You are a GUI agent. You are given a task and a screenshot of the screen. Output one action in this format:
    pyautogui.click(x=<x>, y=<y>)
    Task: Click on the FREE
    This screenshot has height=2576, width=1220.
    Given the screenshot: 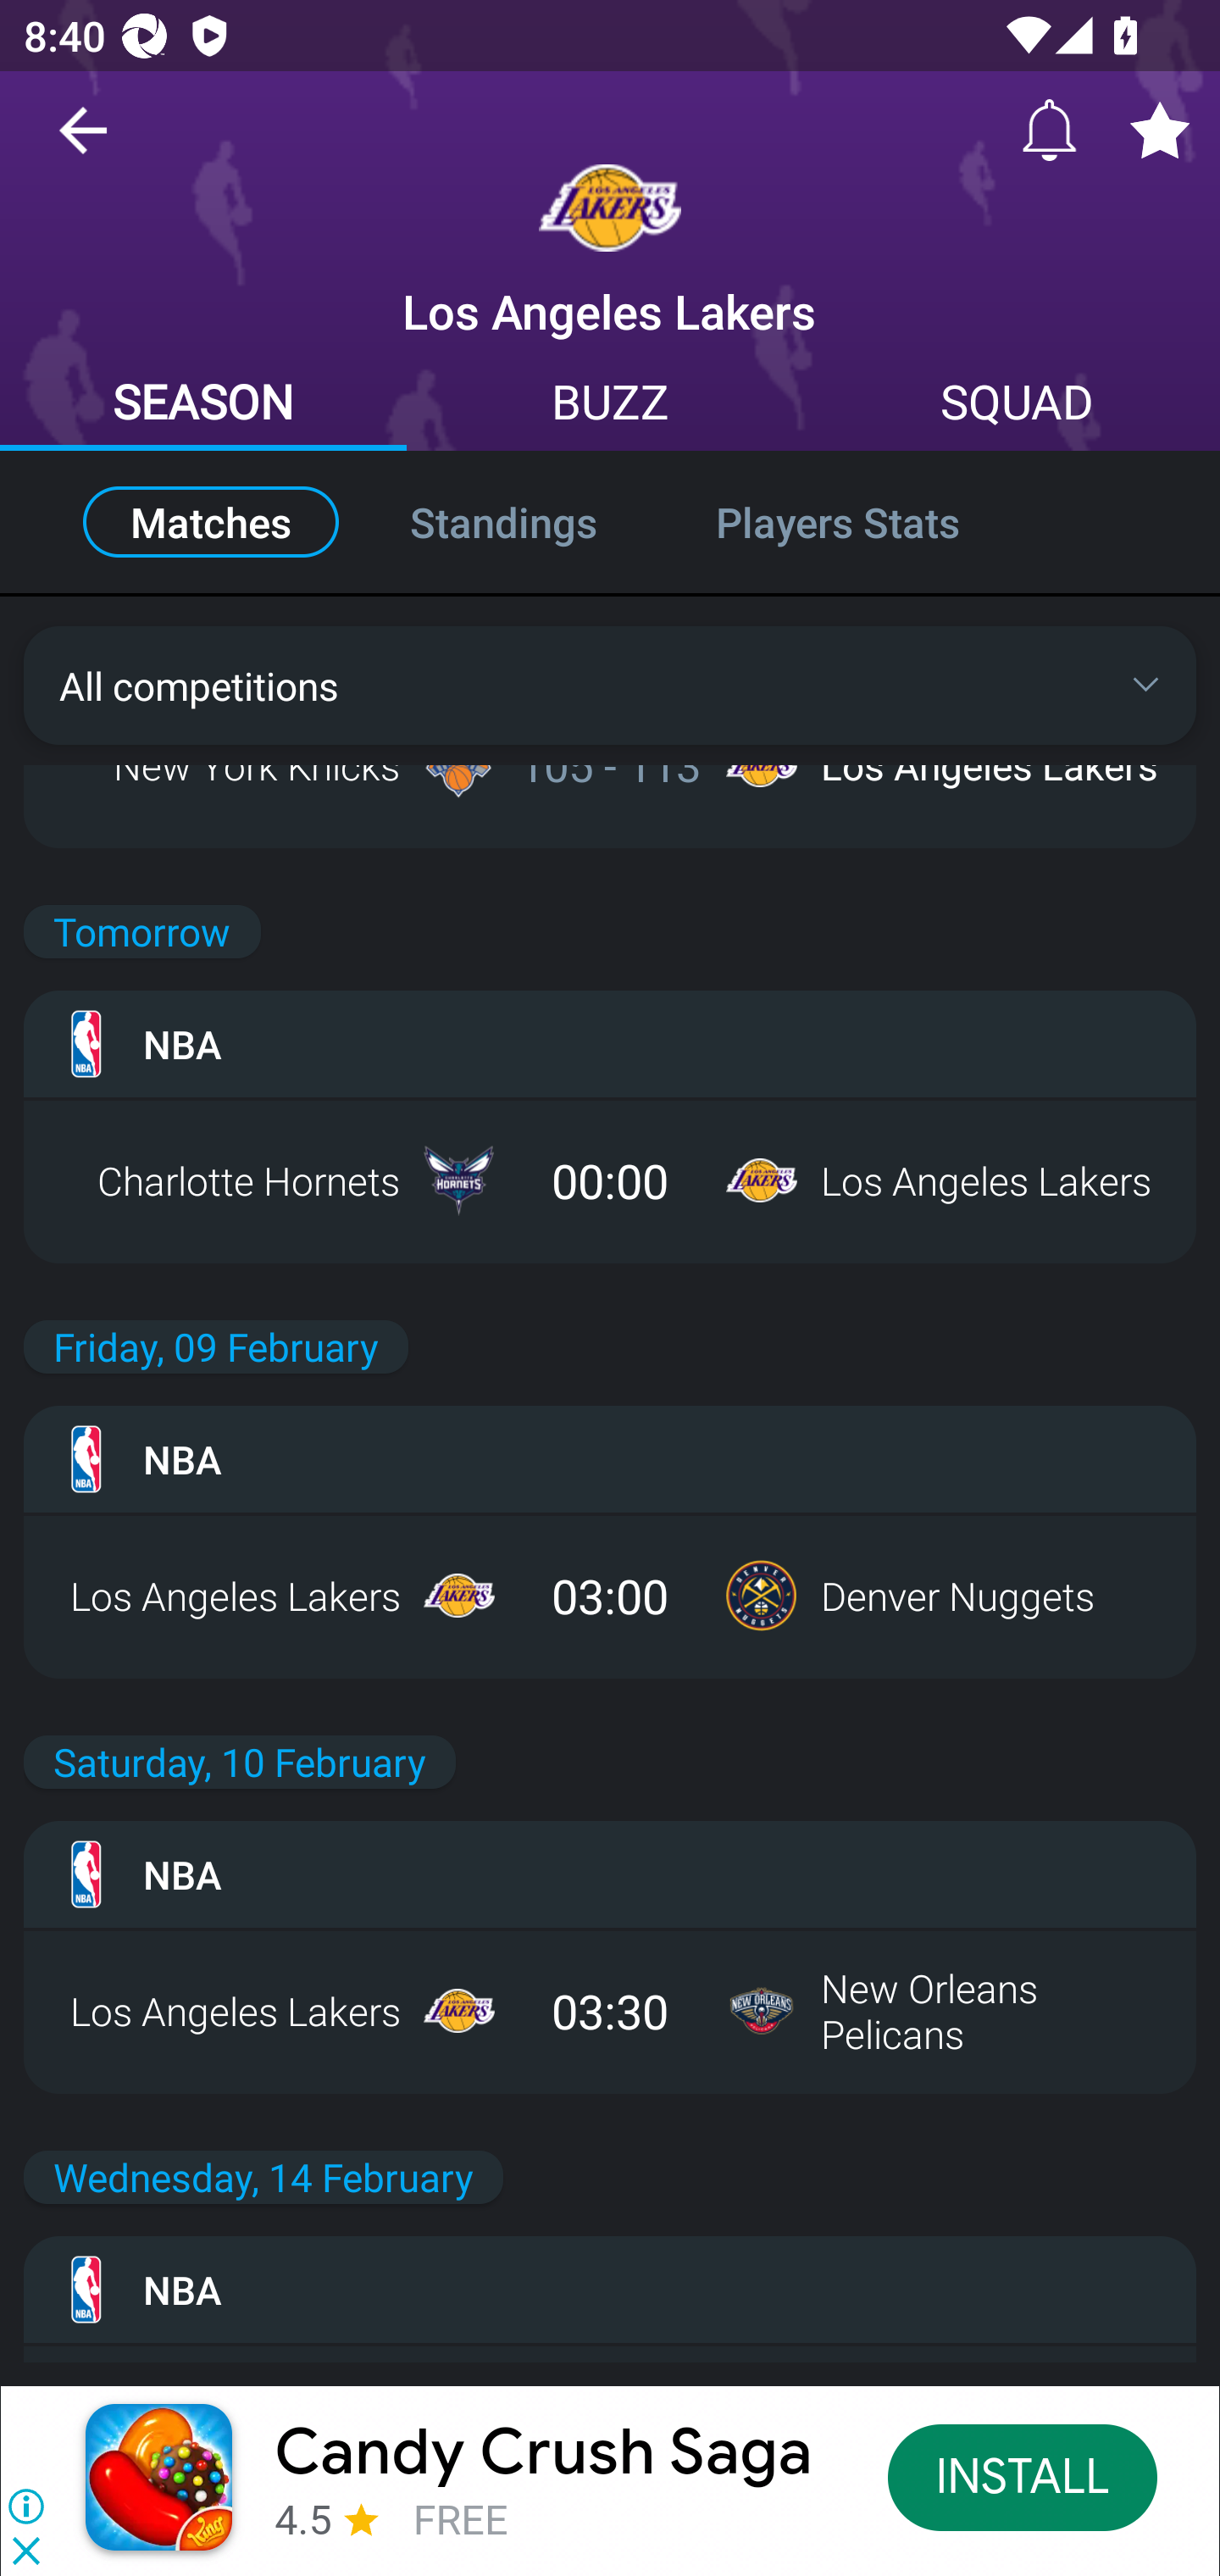 What is the action you would take?
    pyautogui.click(x=460, y=2518)
    